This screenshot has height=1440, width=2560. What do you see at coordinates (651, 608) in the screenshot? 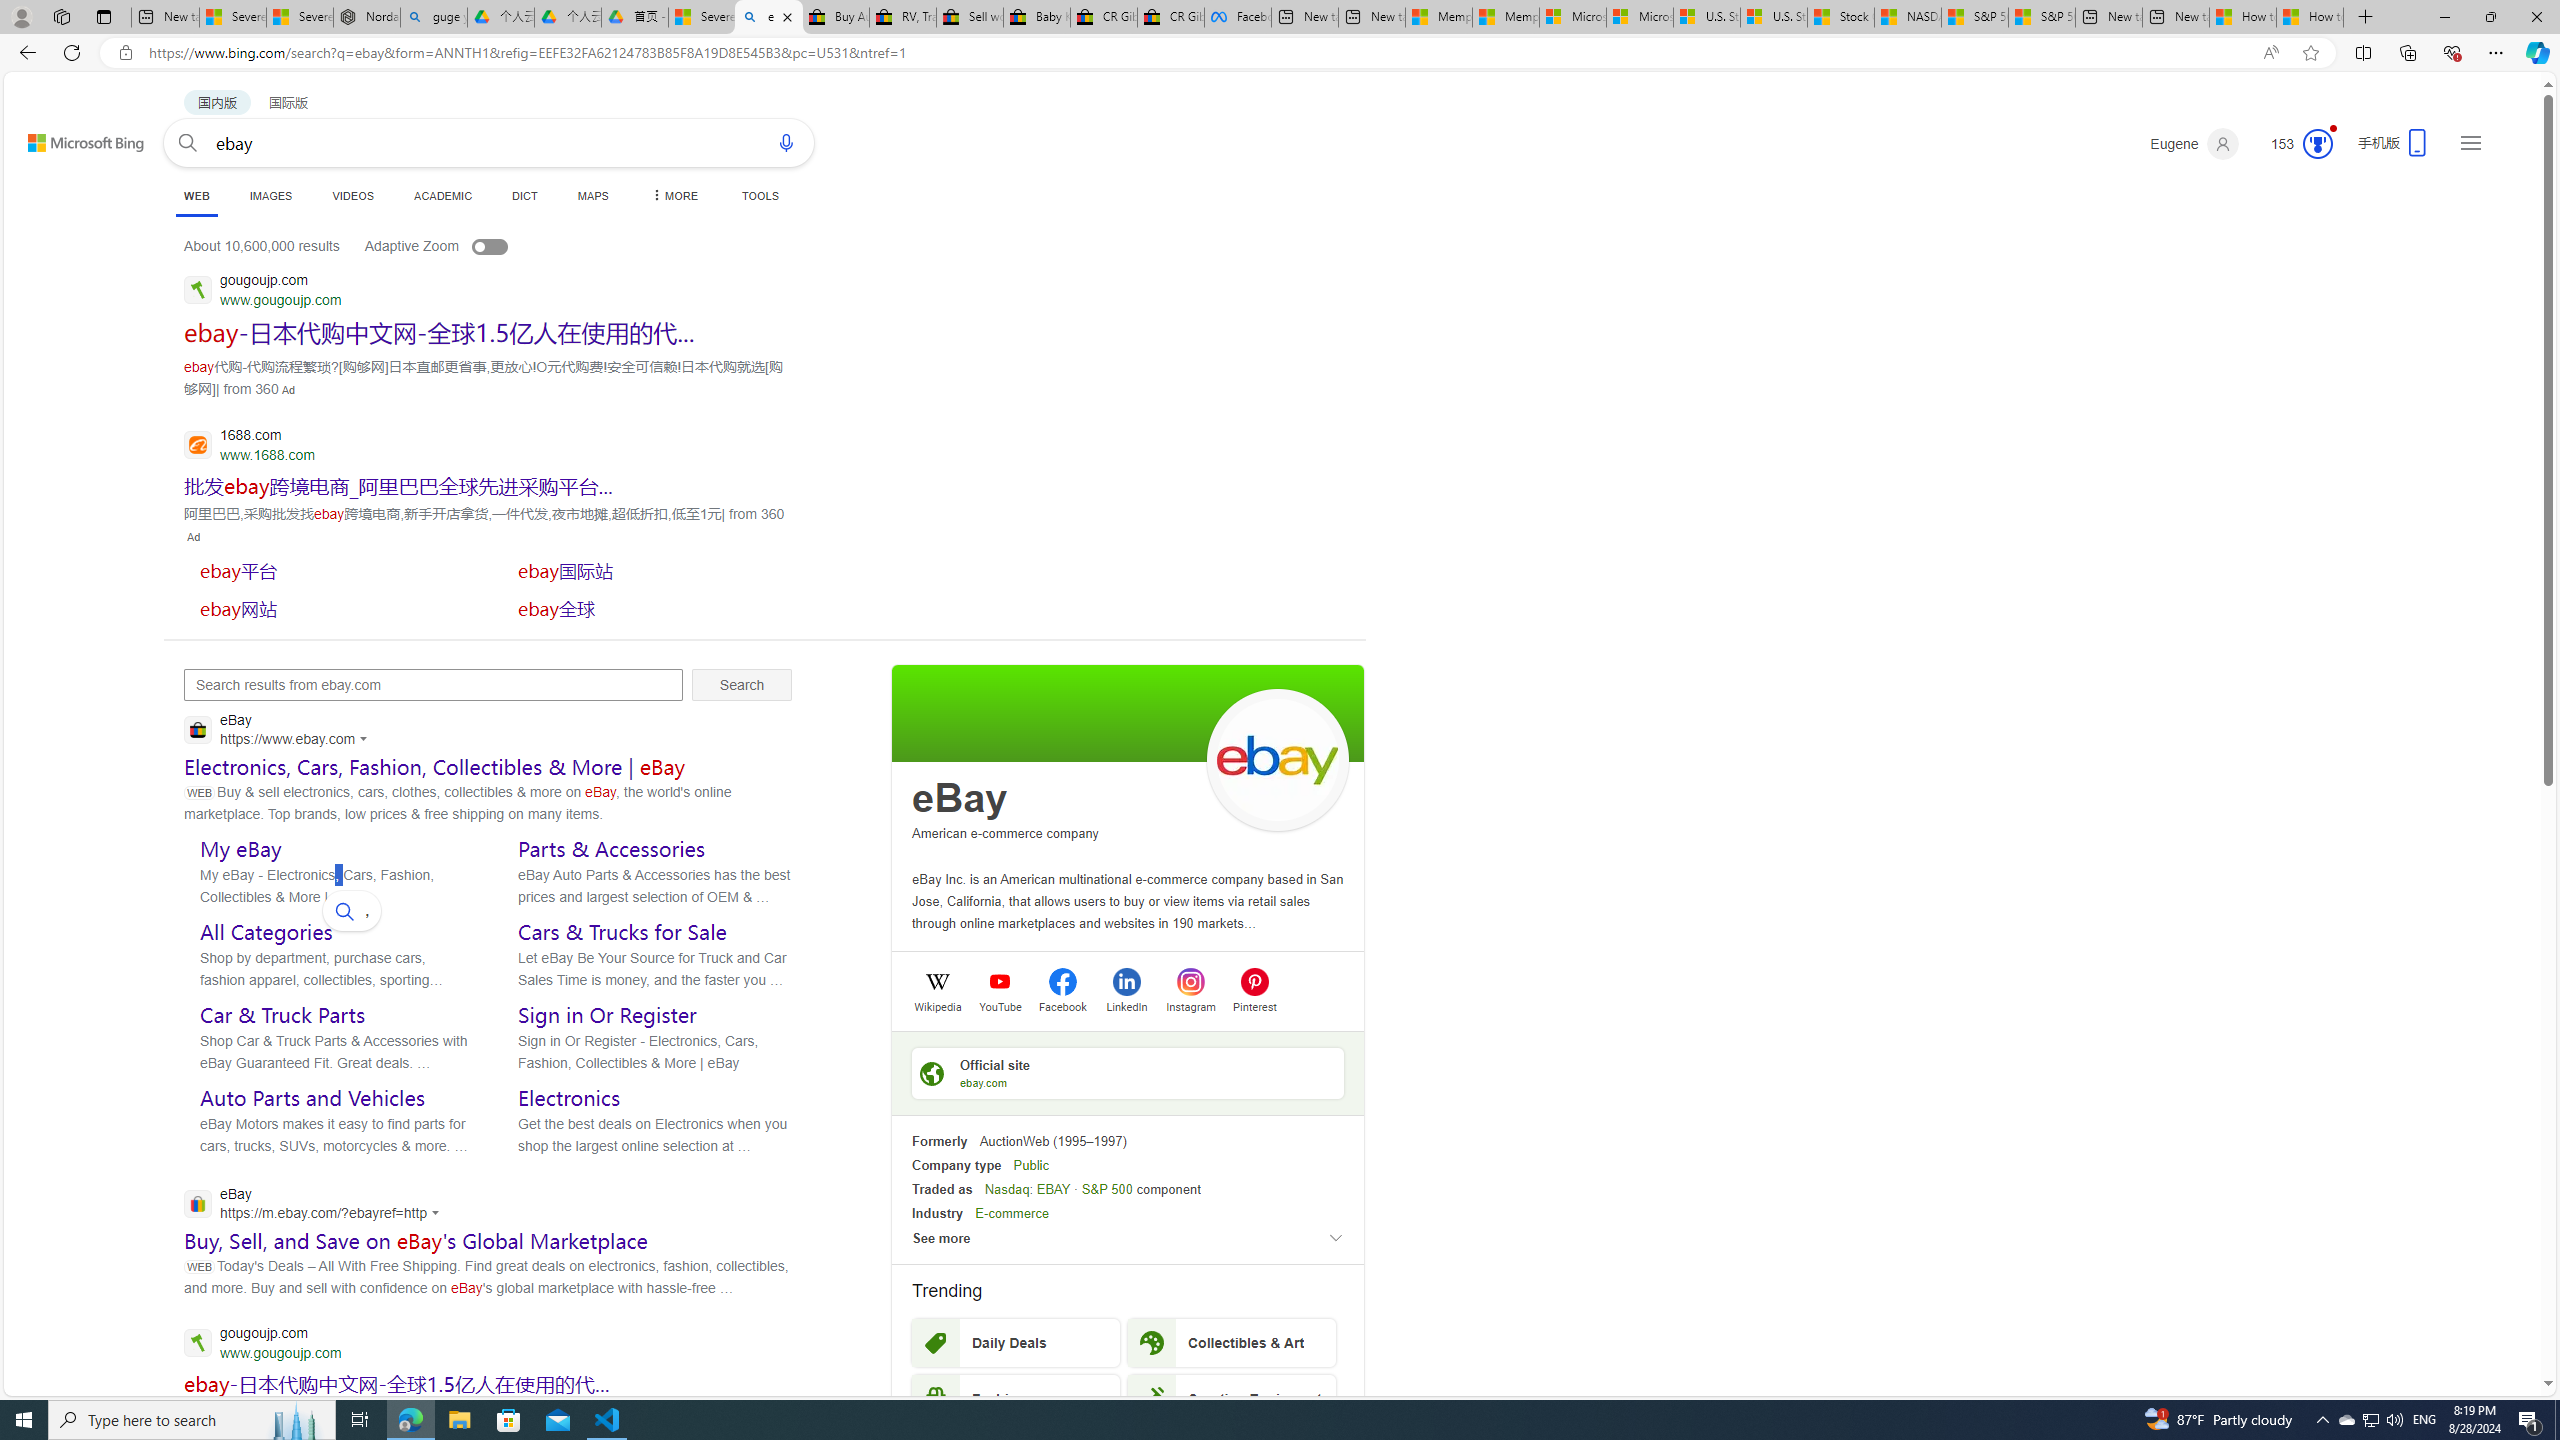
I see `SERP,5715` at bounding box center [651, 608].